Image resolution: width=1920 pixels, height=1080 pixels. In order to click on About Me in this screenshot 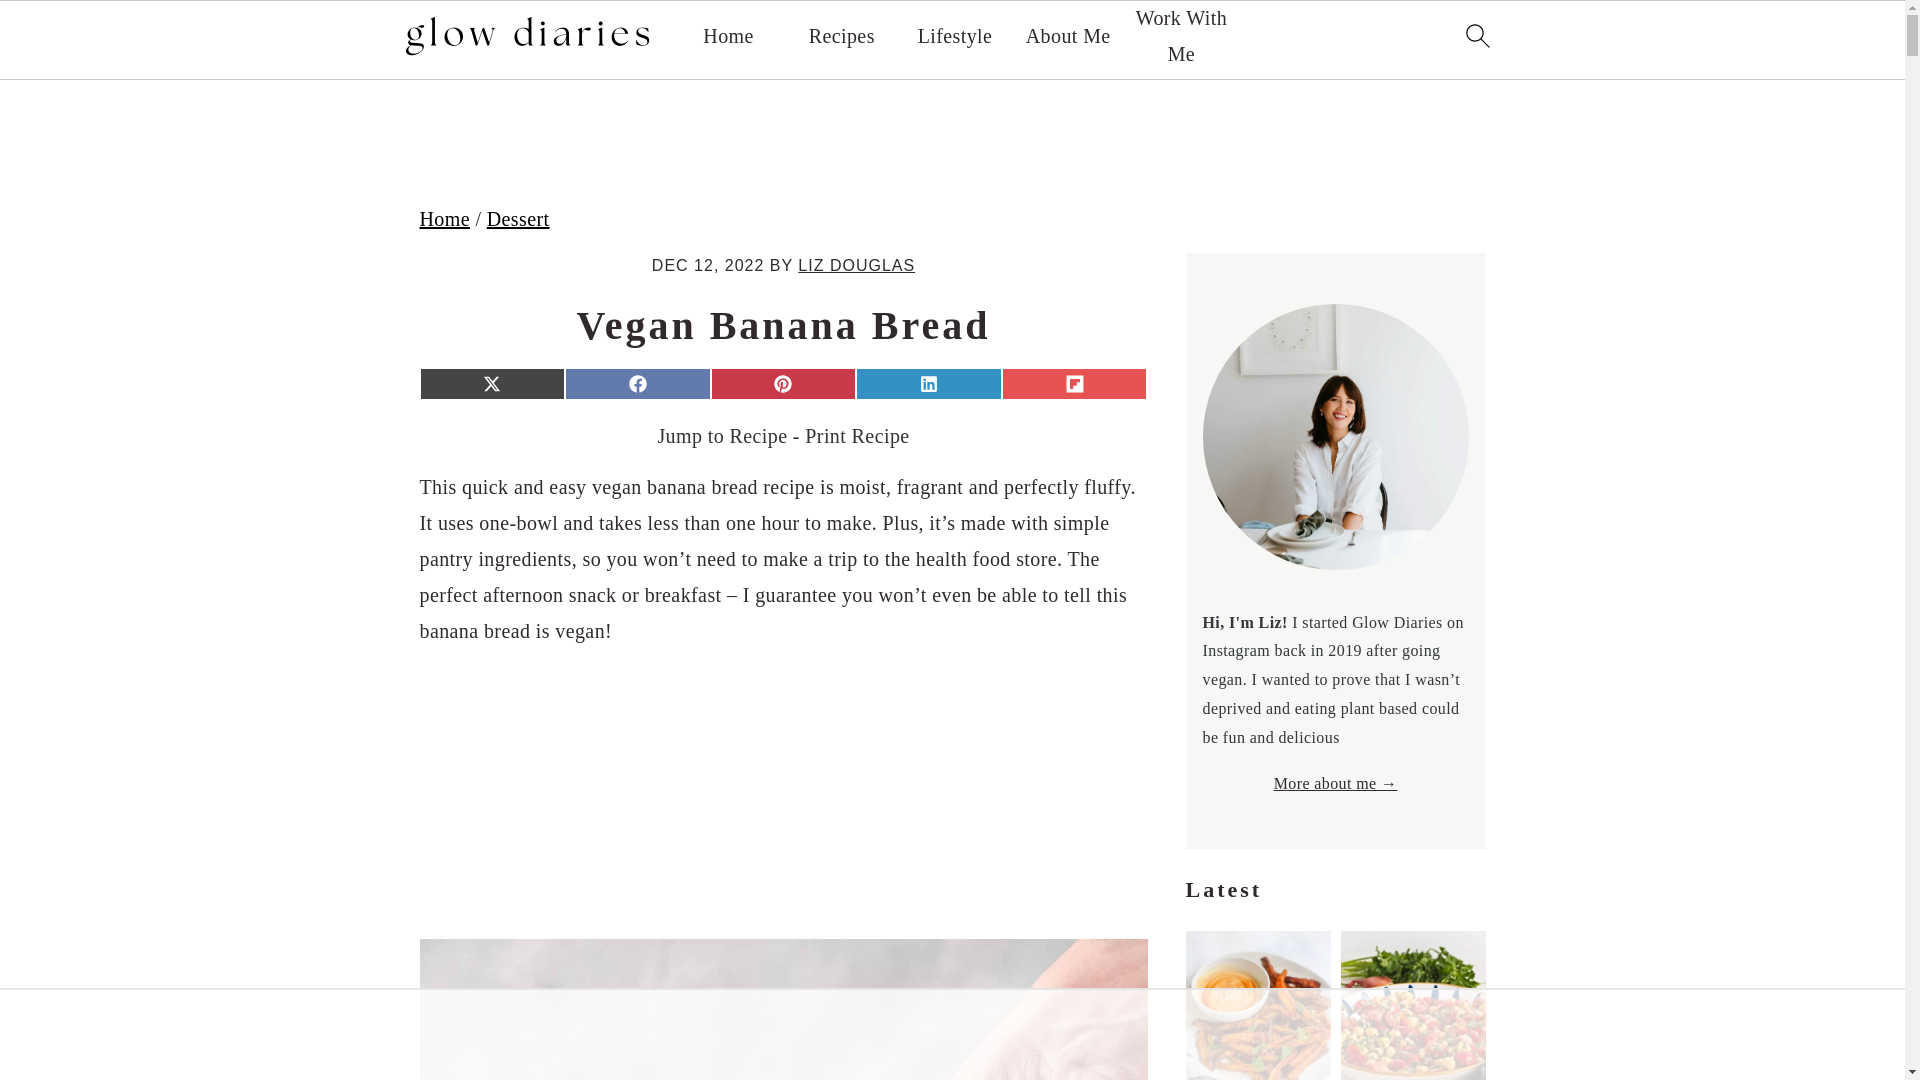, I will do `click(1068, 36)`.